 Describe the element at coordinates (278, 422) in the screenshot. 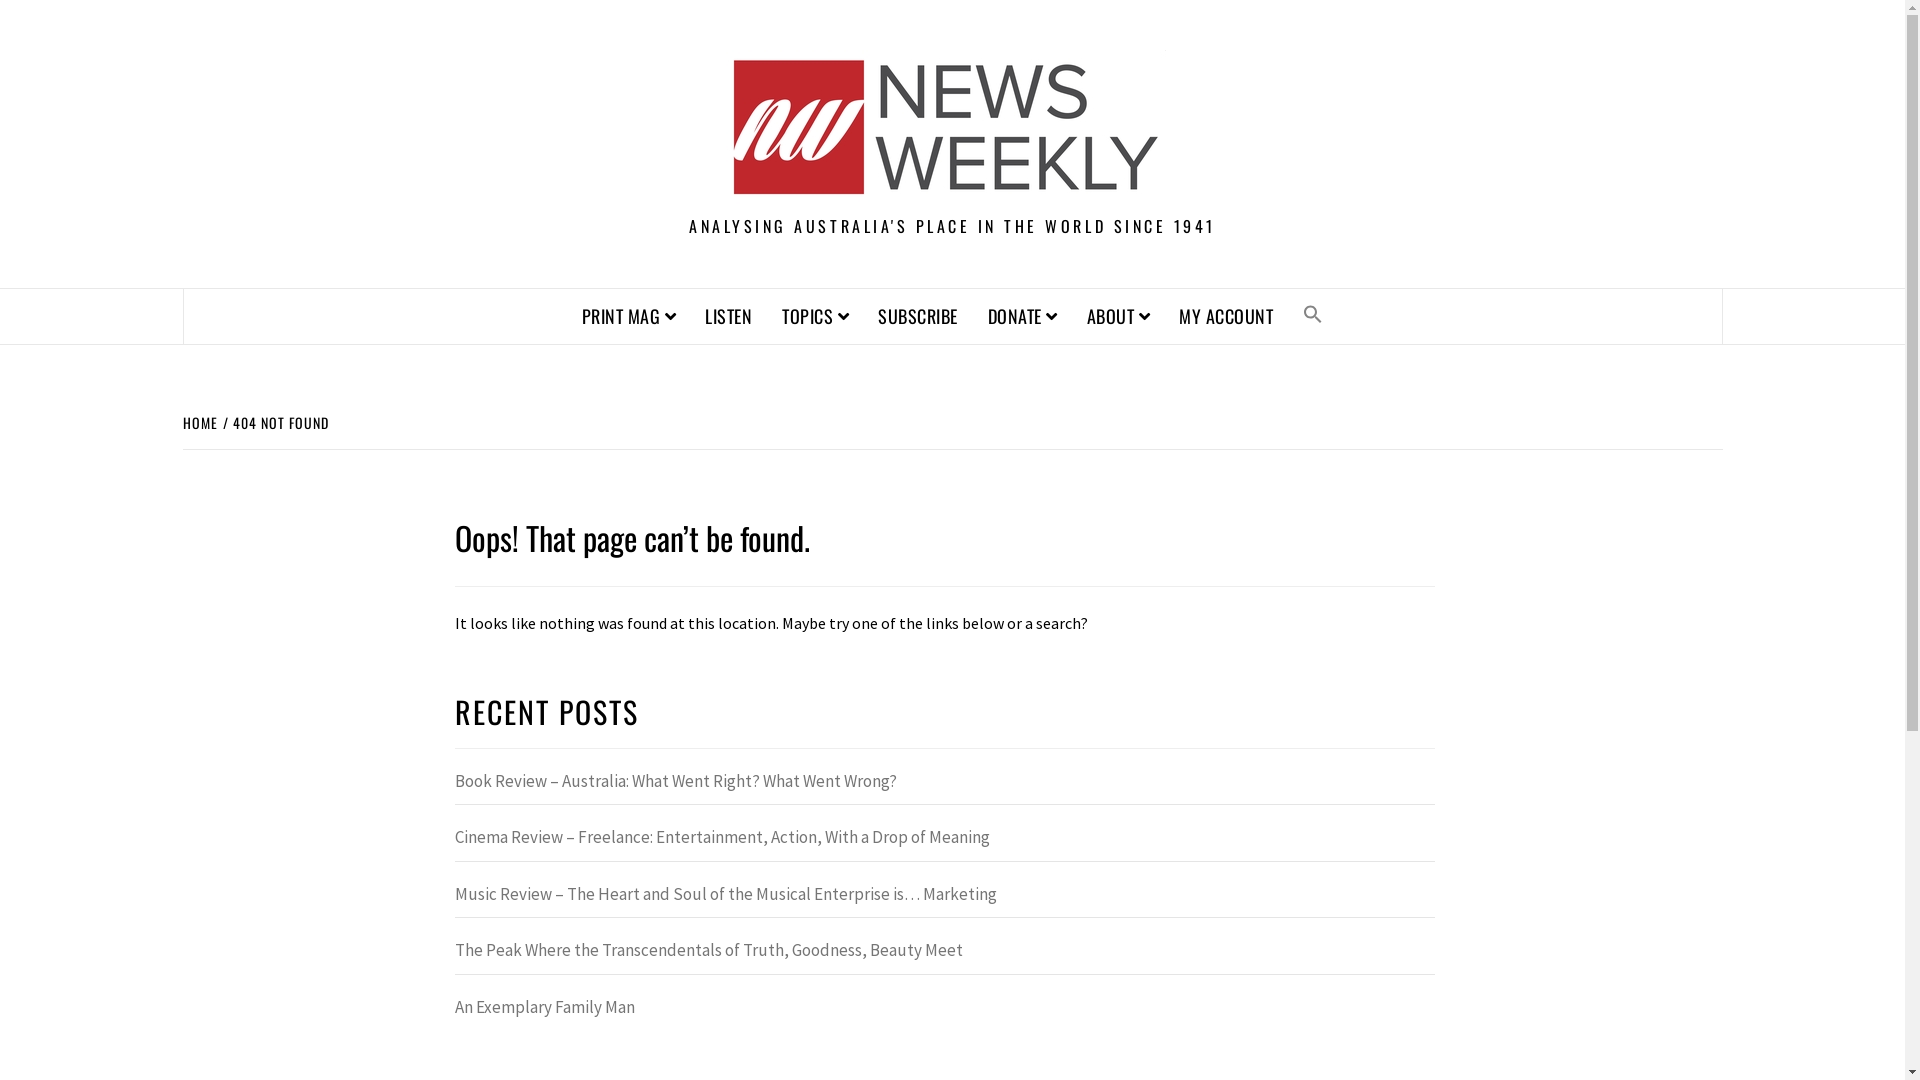

I see `404 NOT FOUND` at that location.